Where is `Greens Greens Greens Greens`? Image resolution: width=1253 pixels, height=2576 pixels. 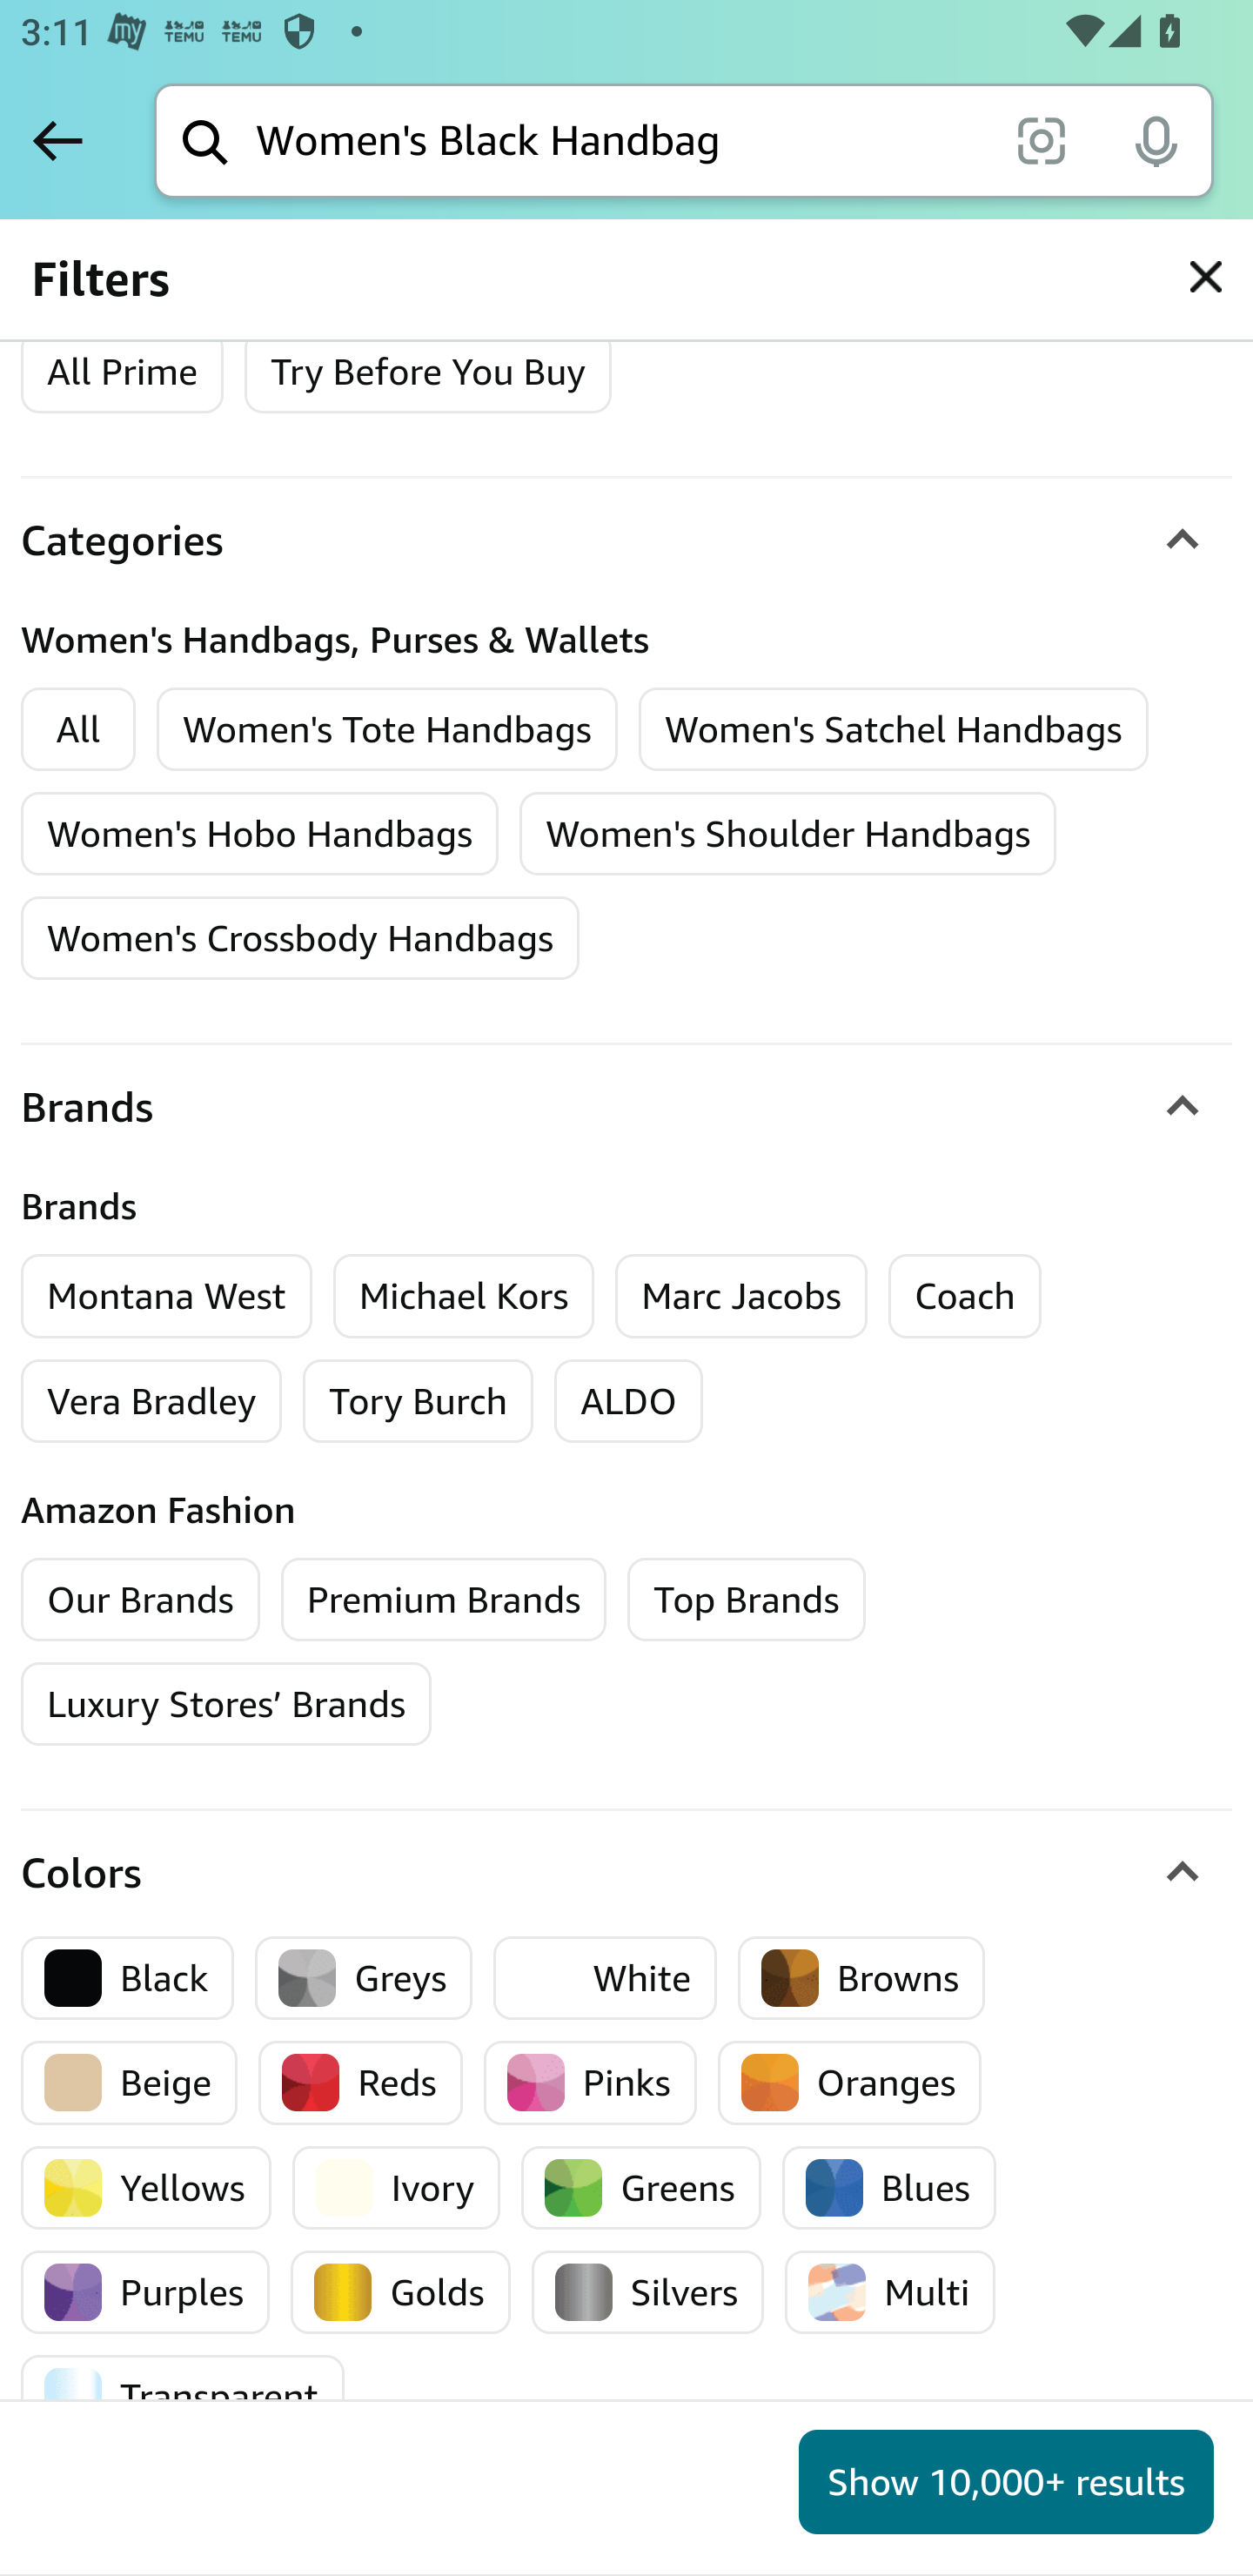
Greens Greens Greens Greens is located at coordinates (640, 2186).